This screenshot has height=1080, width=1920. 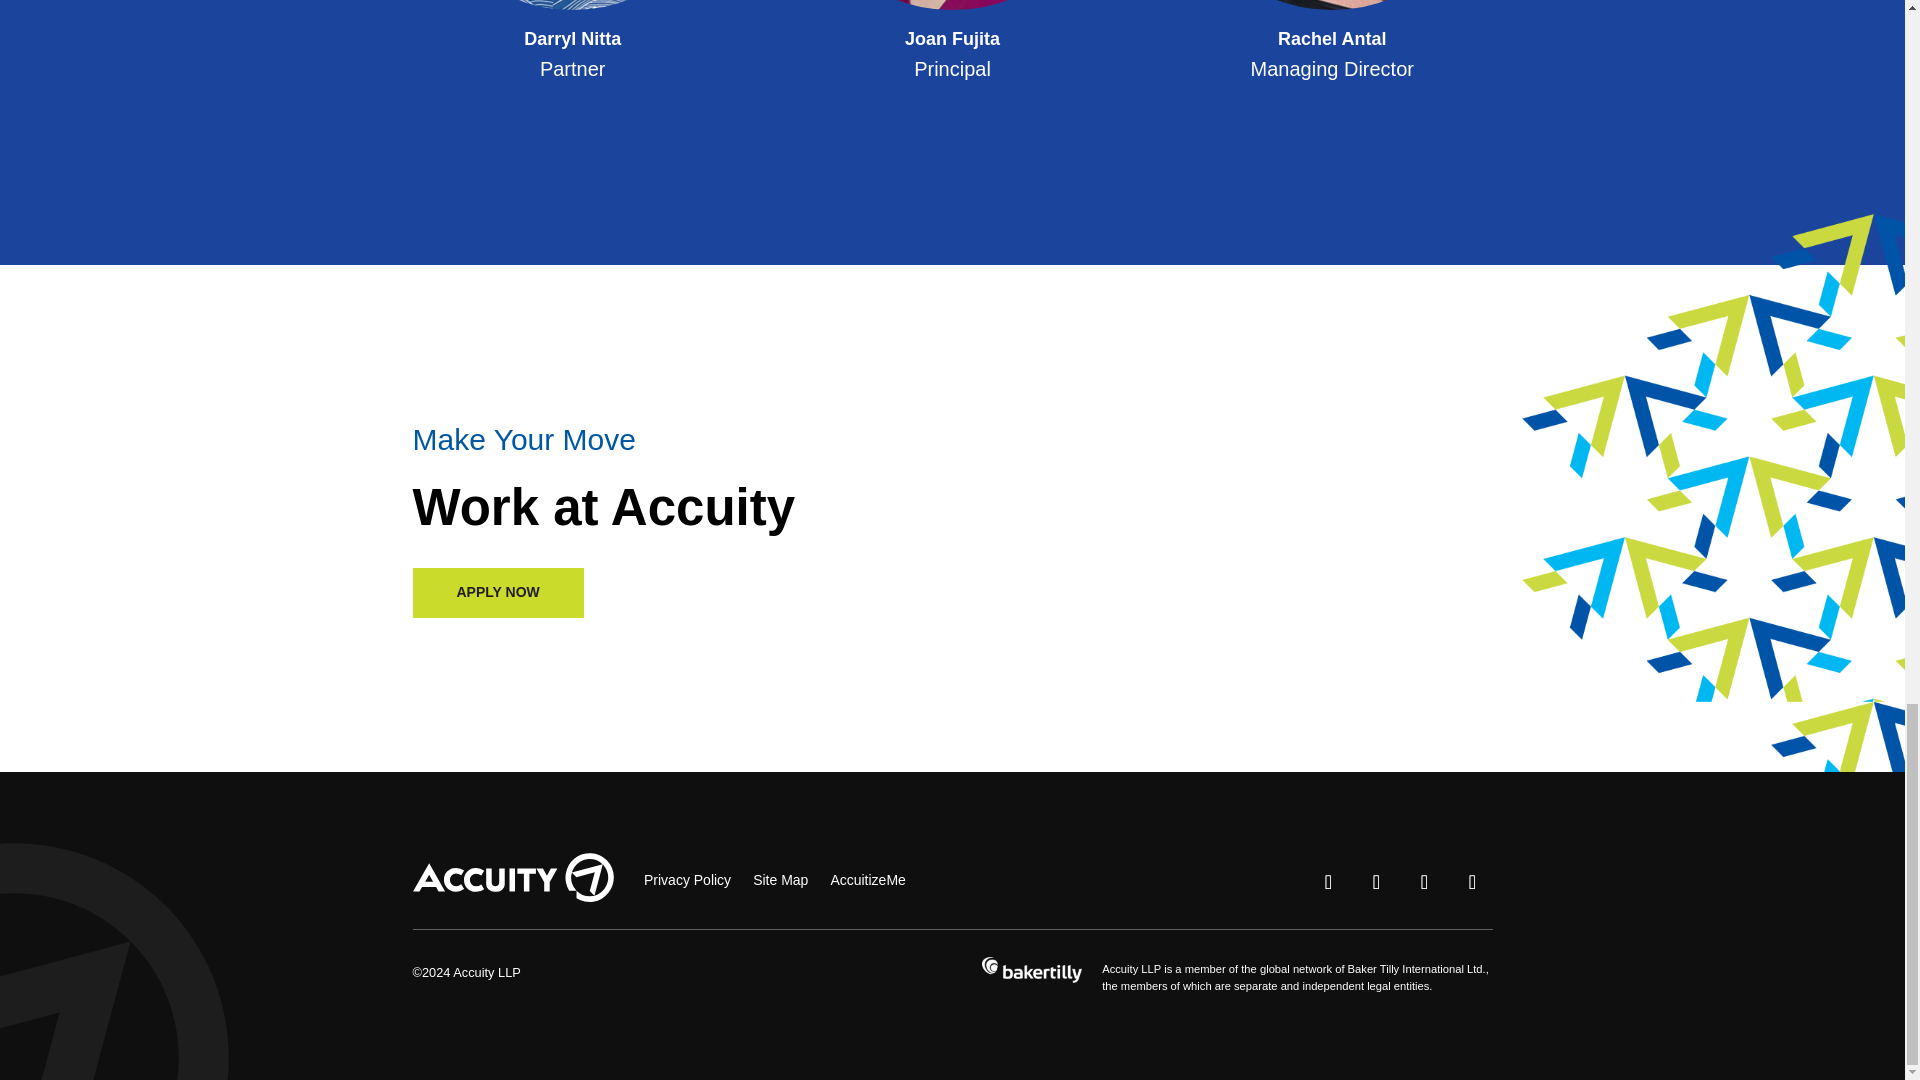 I want to click on Privacy Policy, so click(x=687, y=879).